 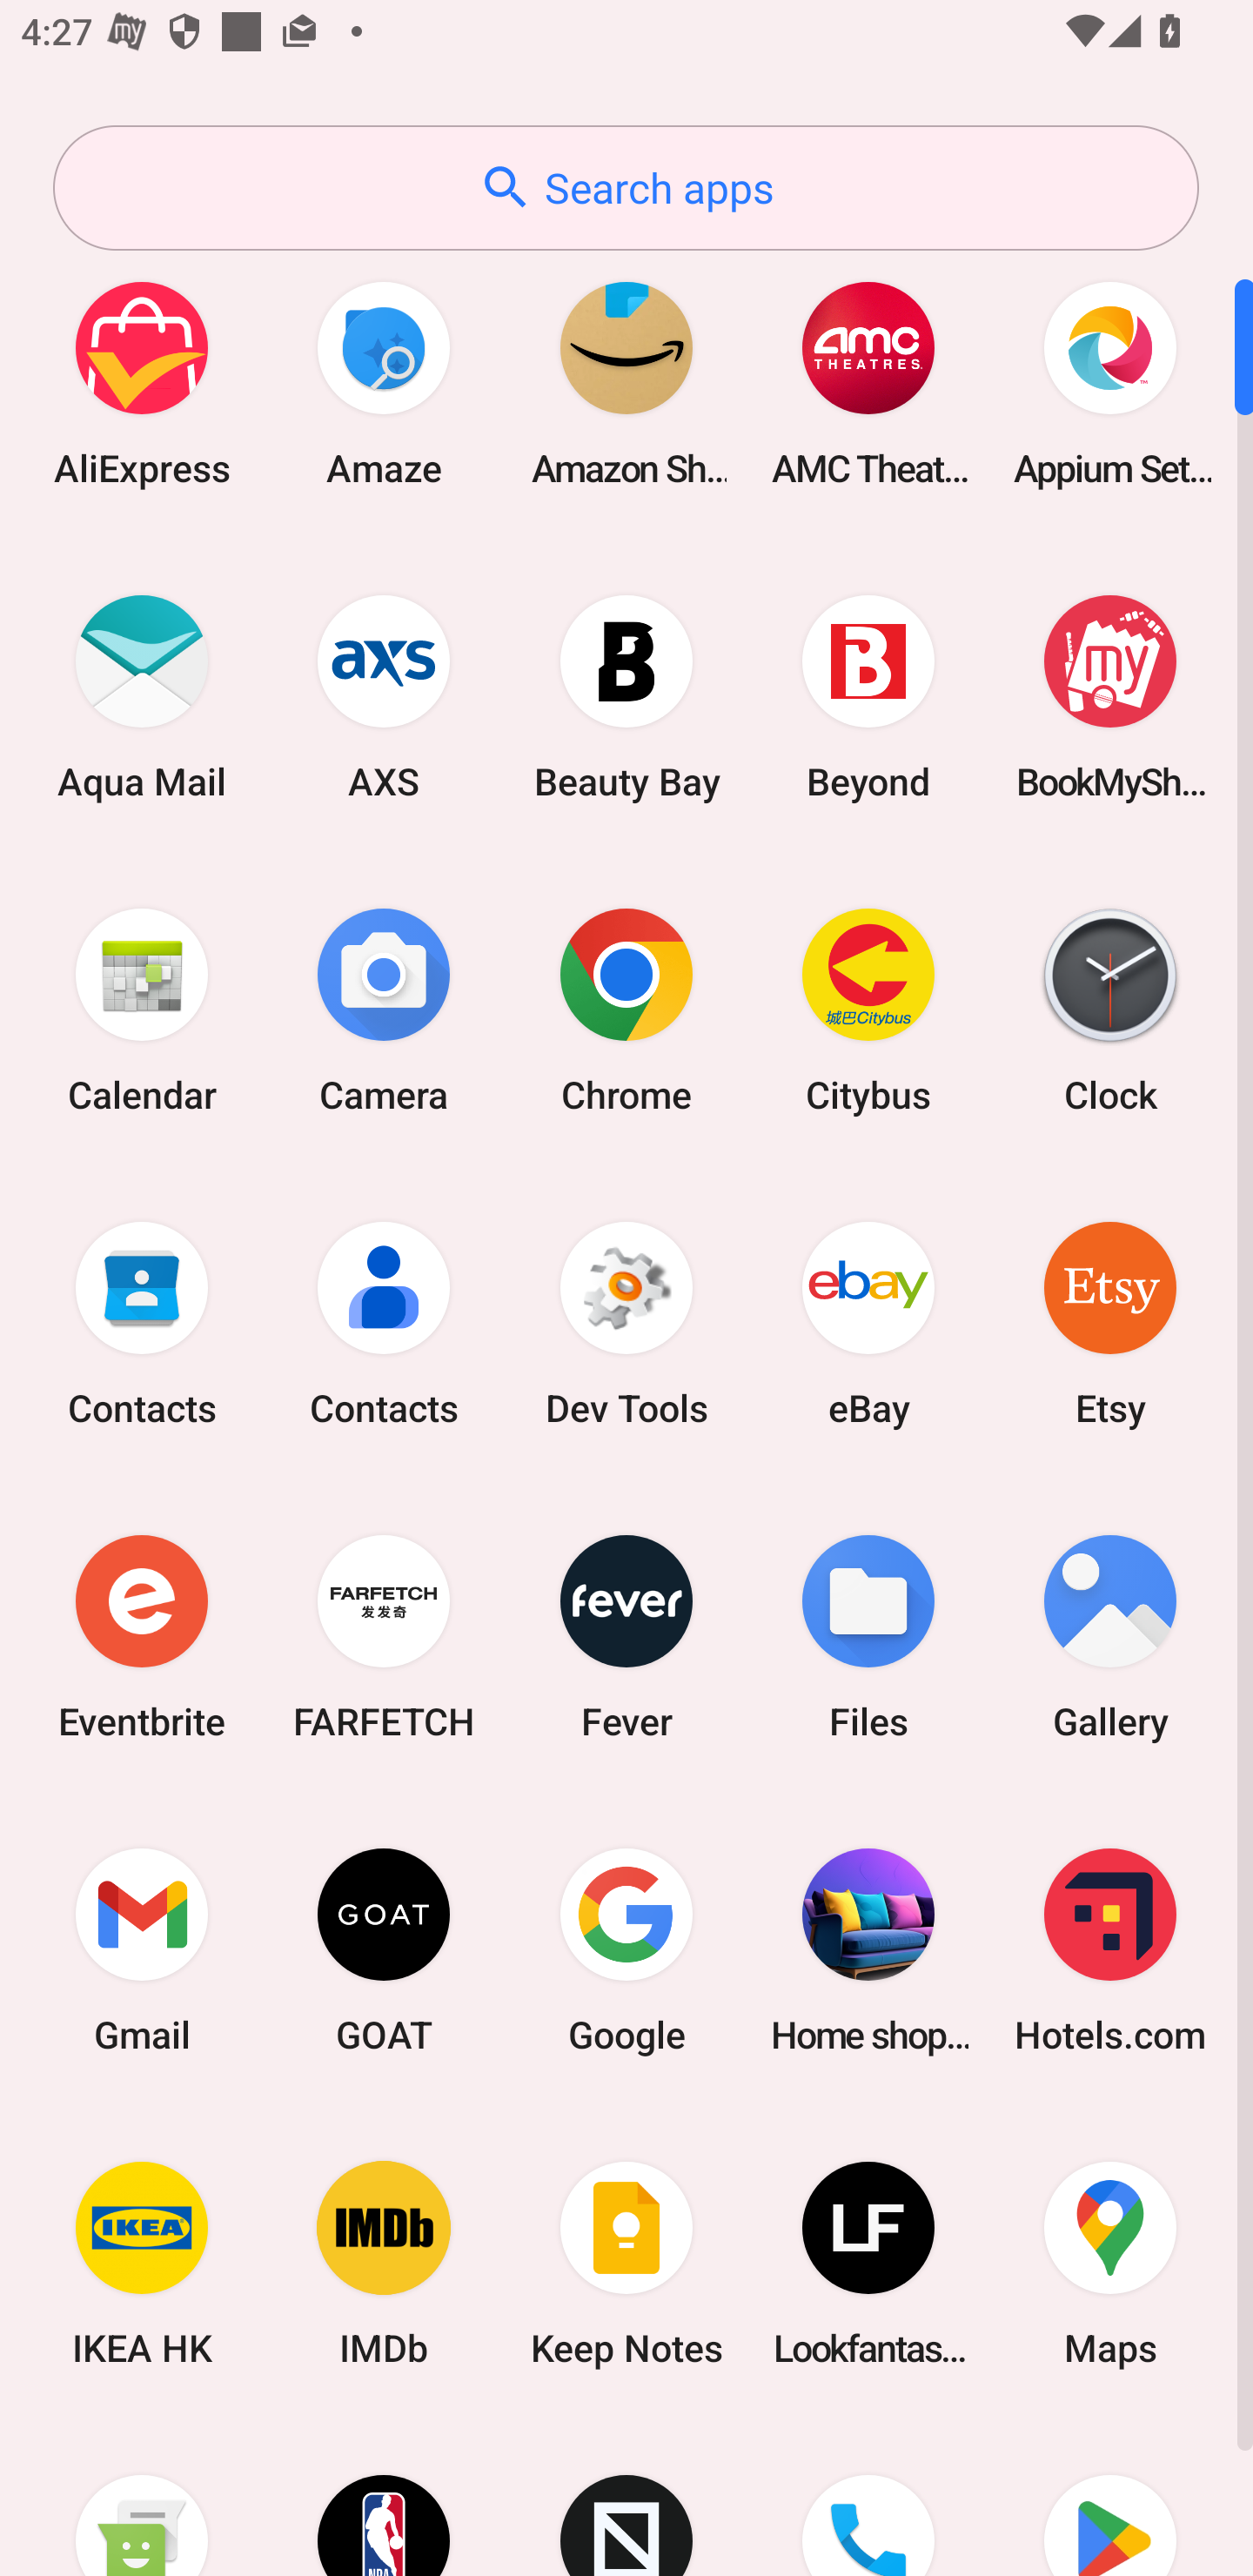 What do you see at coordinates (384, 2264) in the screenshot?
I see `IMDb` at bounding box center [384, 2264].